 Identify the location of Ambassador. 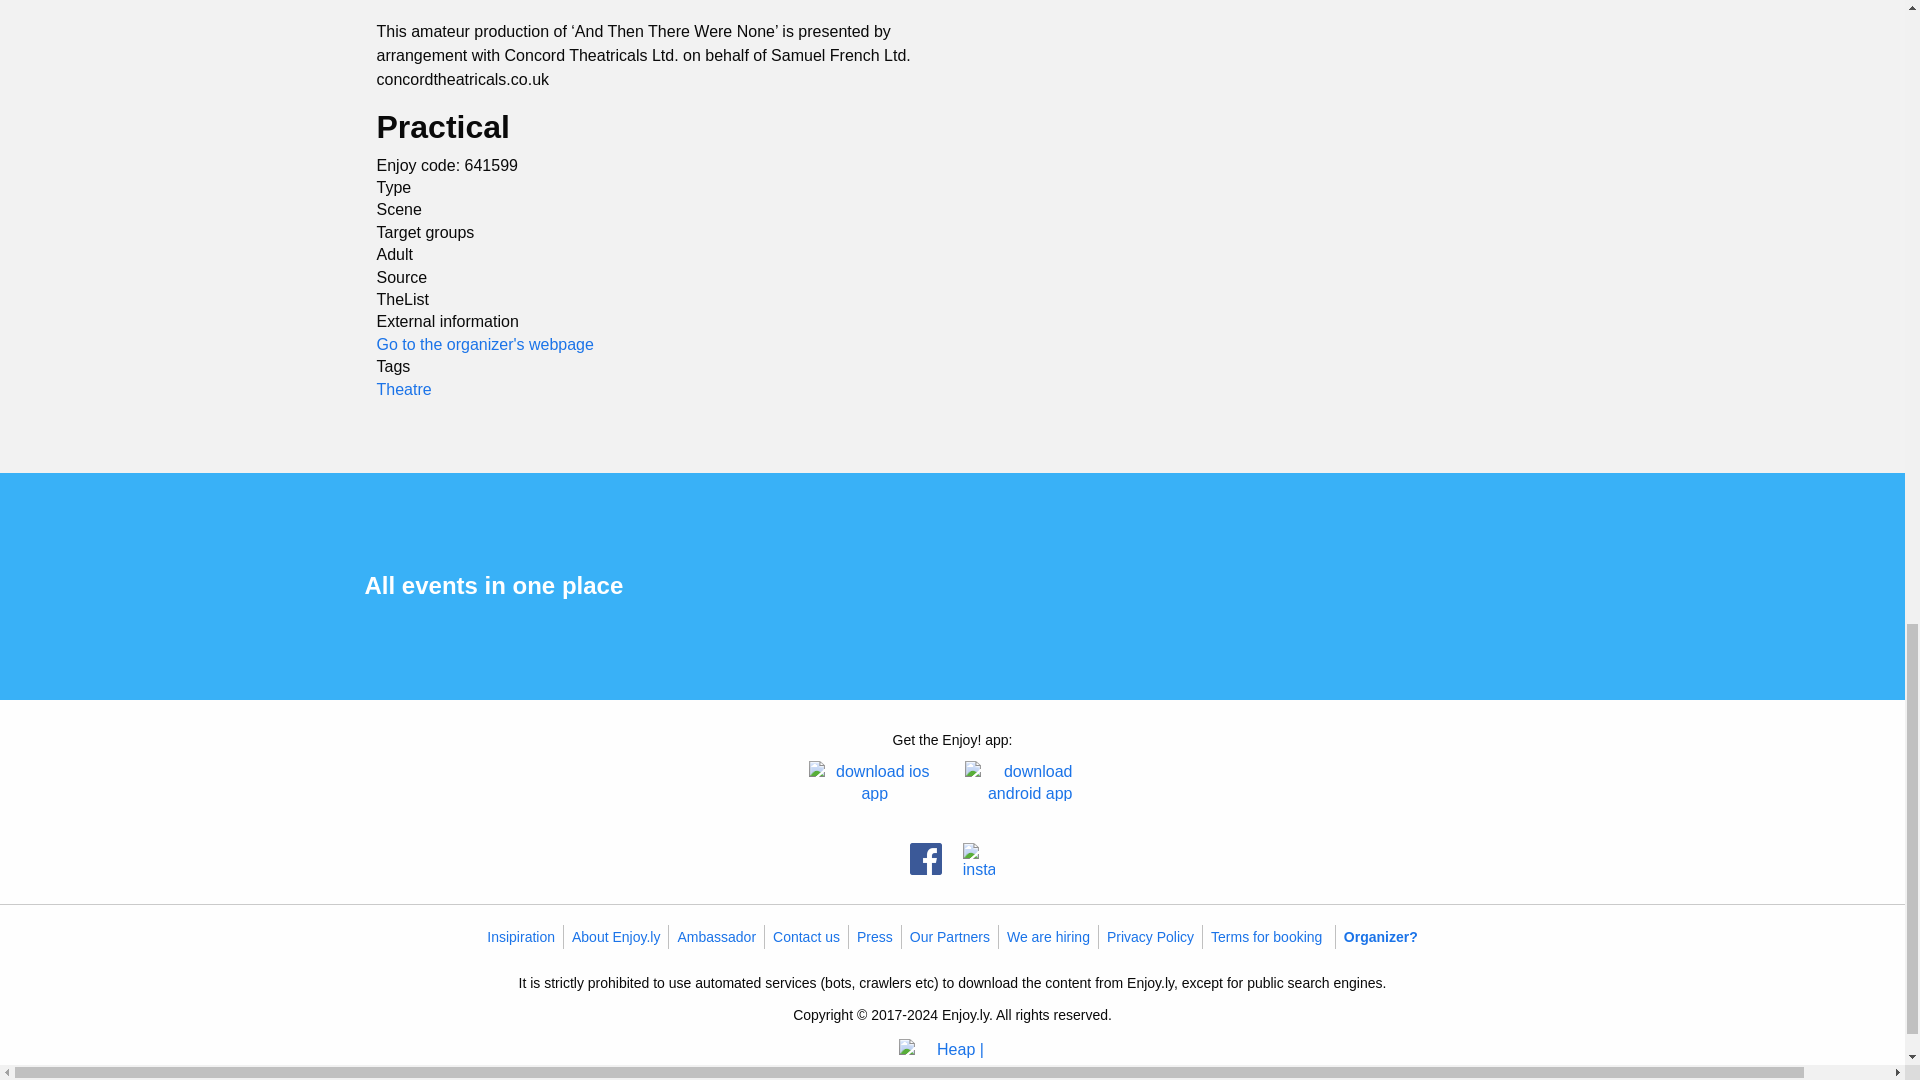
(716, 936).